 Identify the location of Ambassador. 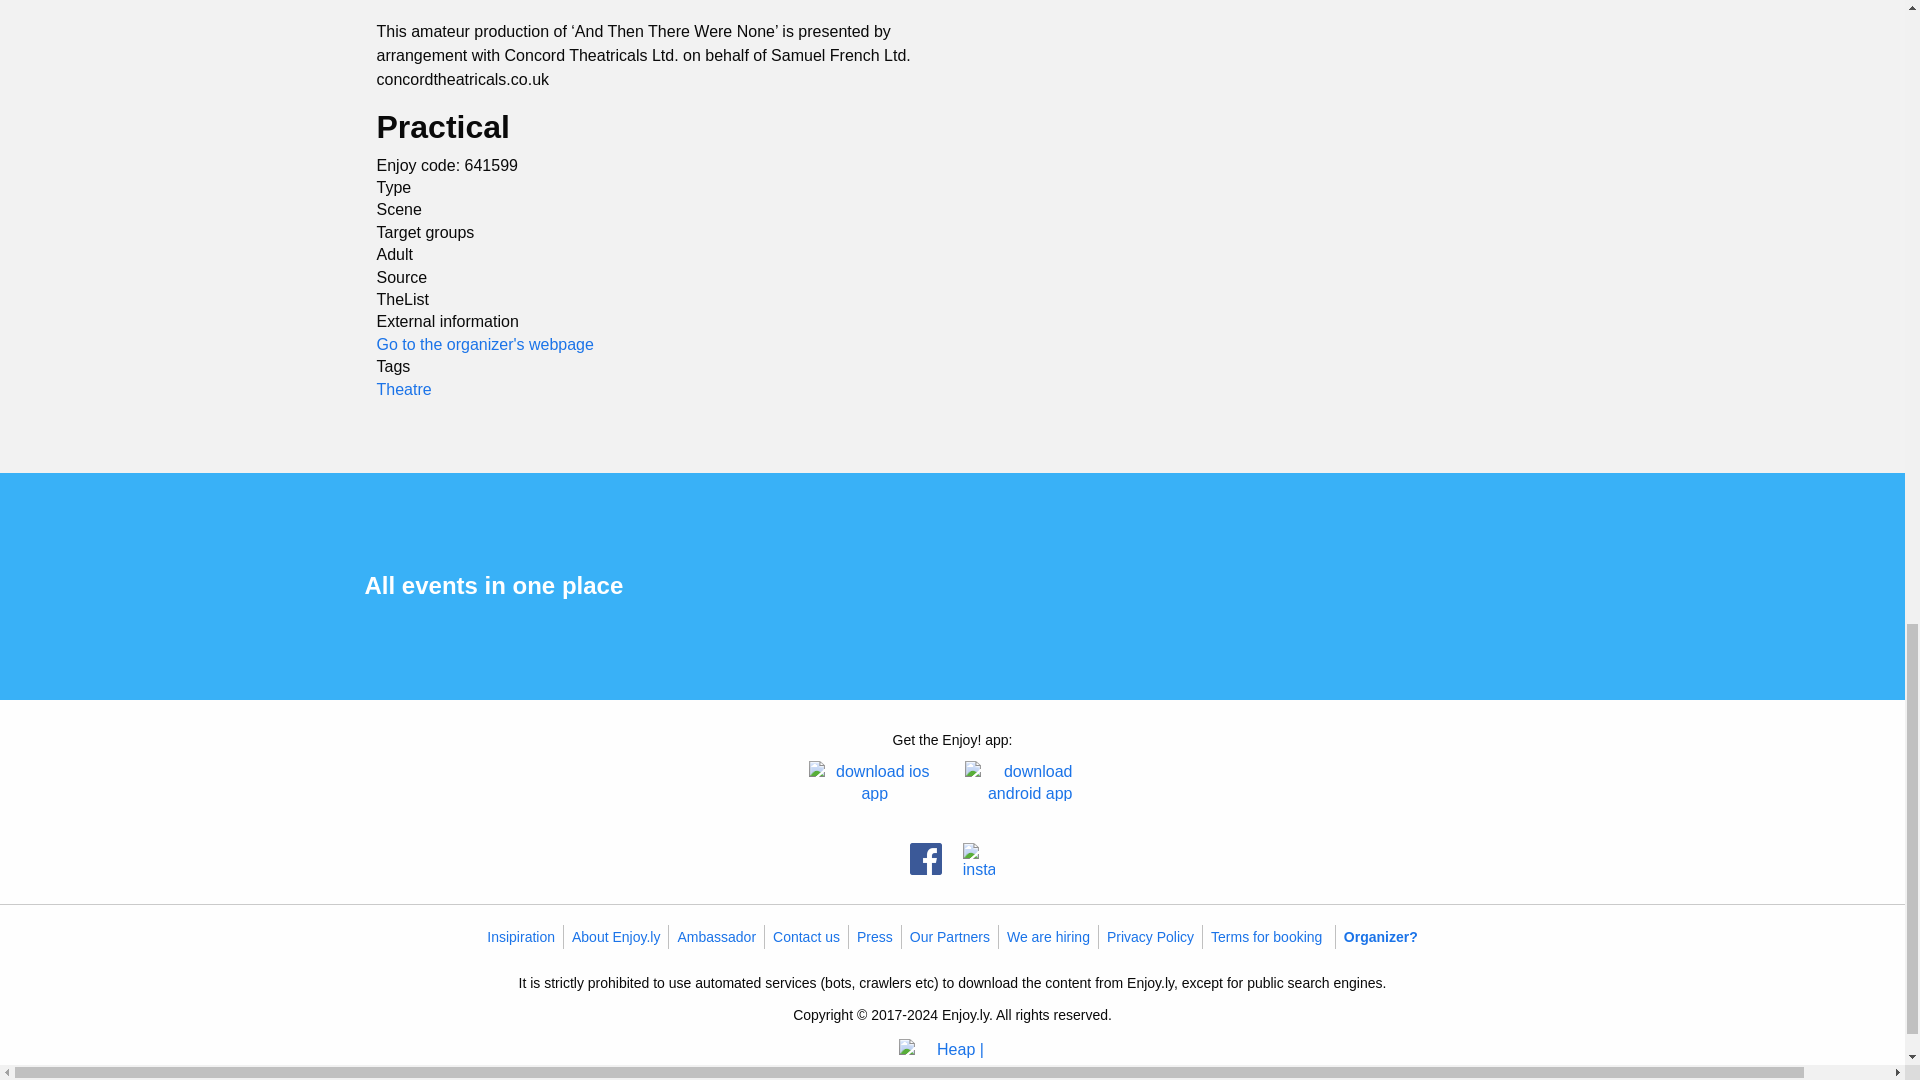
(716, 936).